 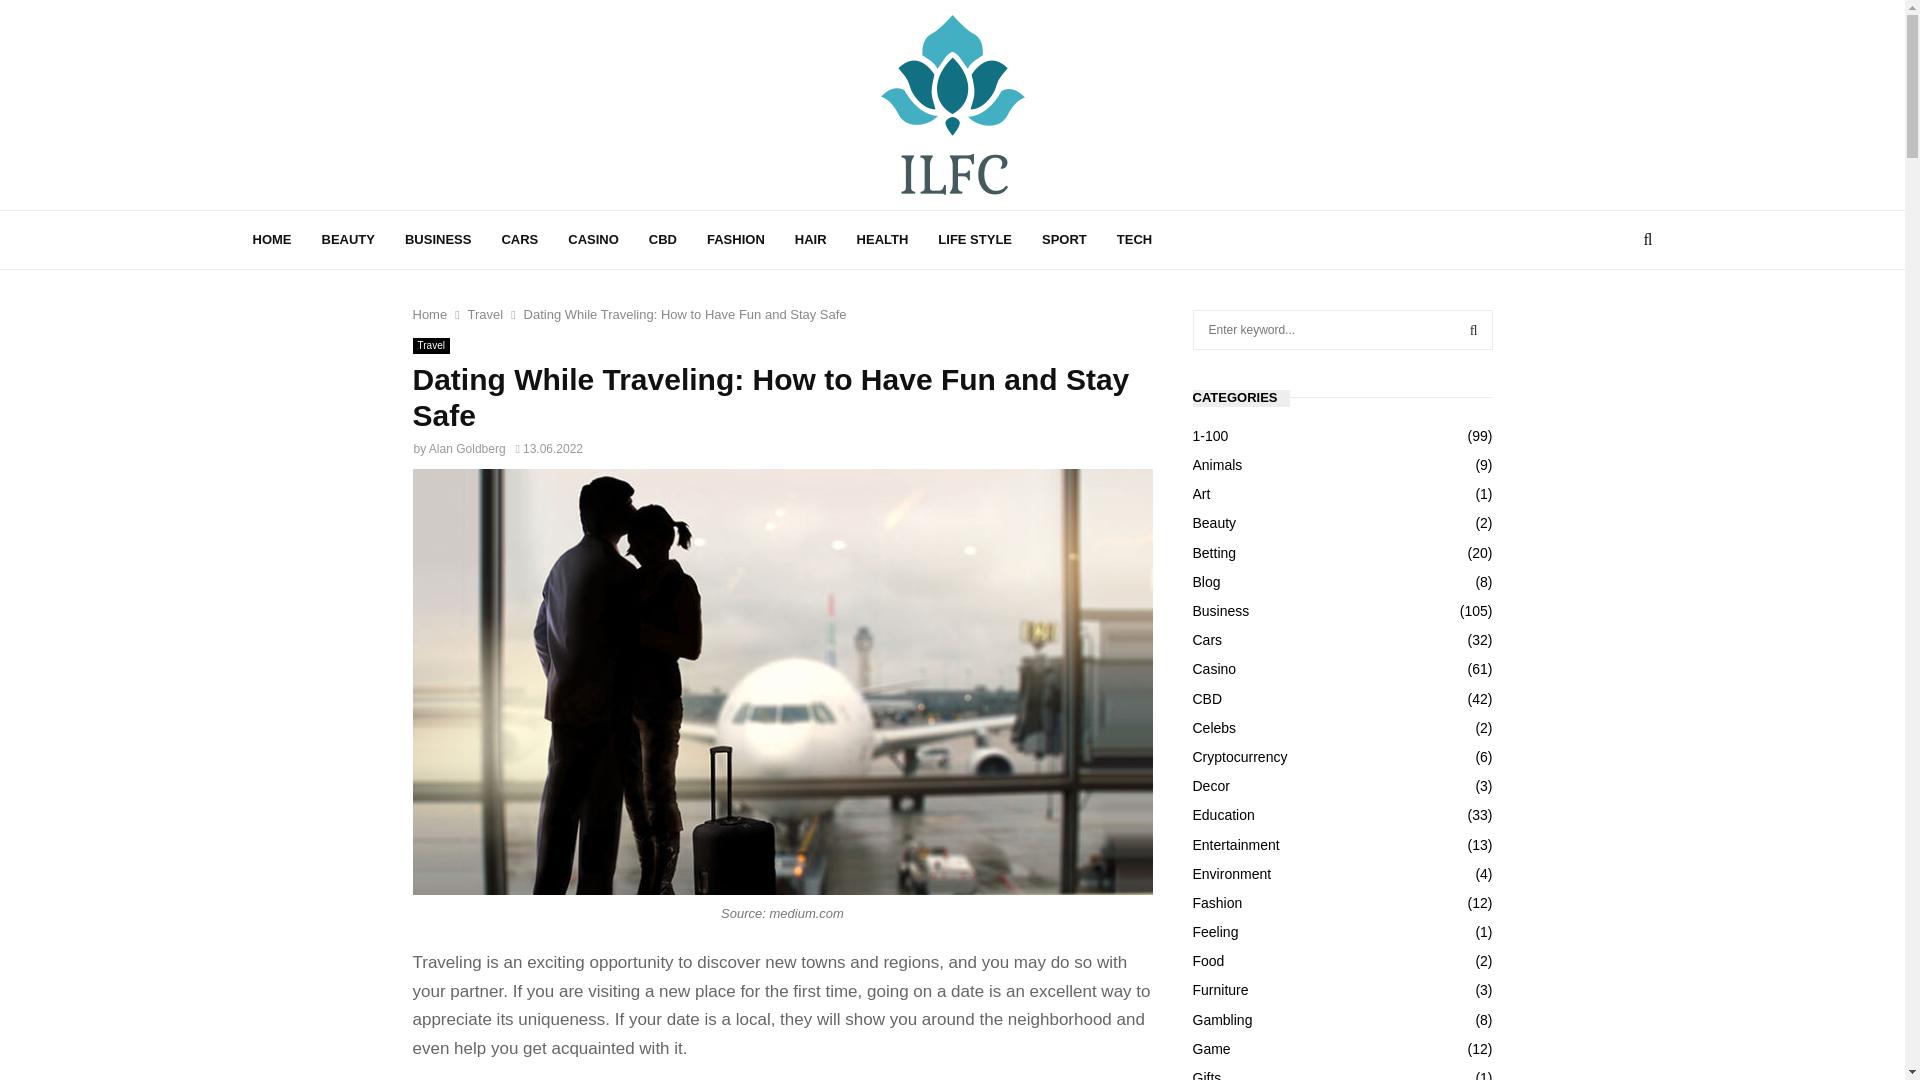 I want to click on Home, so click(x=430, y=314).